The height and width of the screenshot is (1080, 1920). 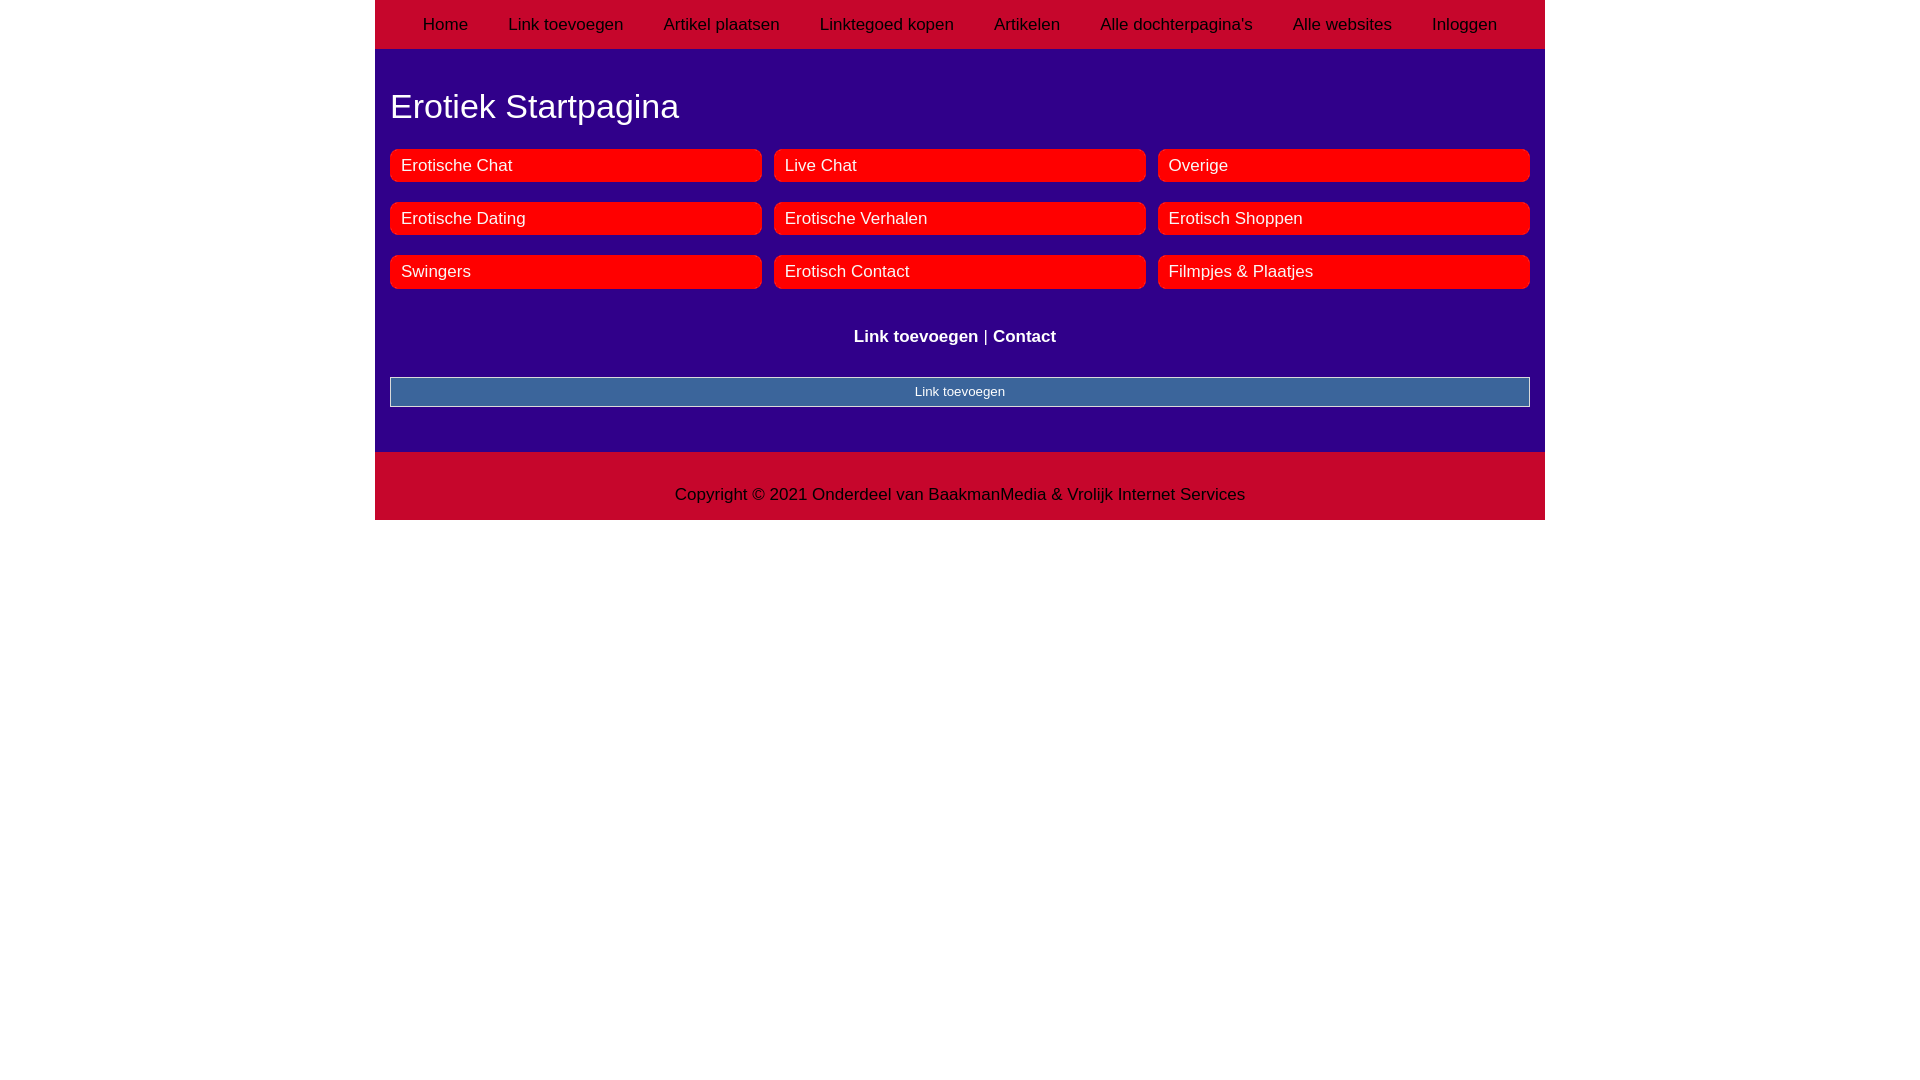 What do you see at coordinates (1156, 494) in the screenshot?
I see `Vrolijk Internet Services` at bounding box center [1156, 494].